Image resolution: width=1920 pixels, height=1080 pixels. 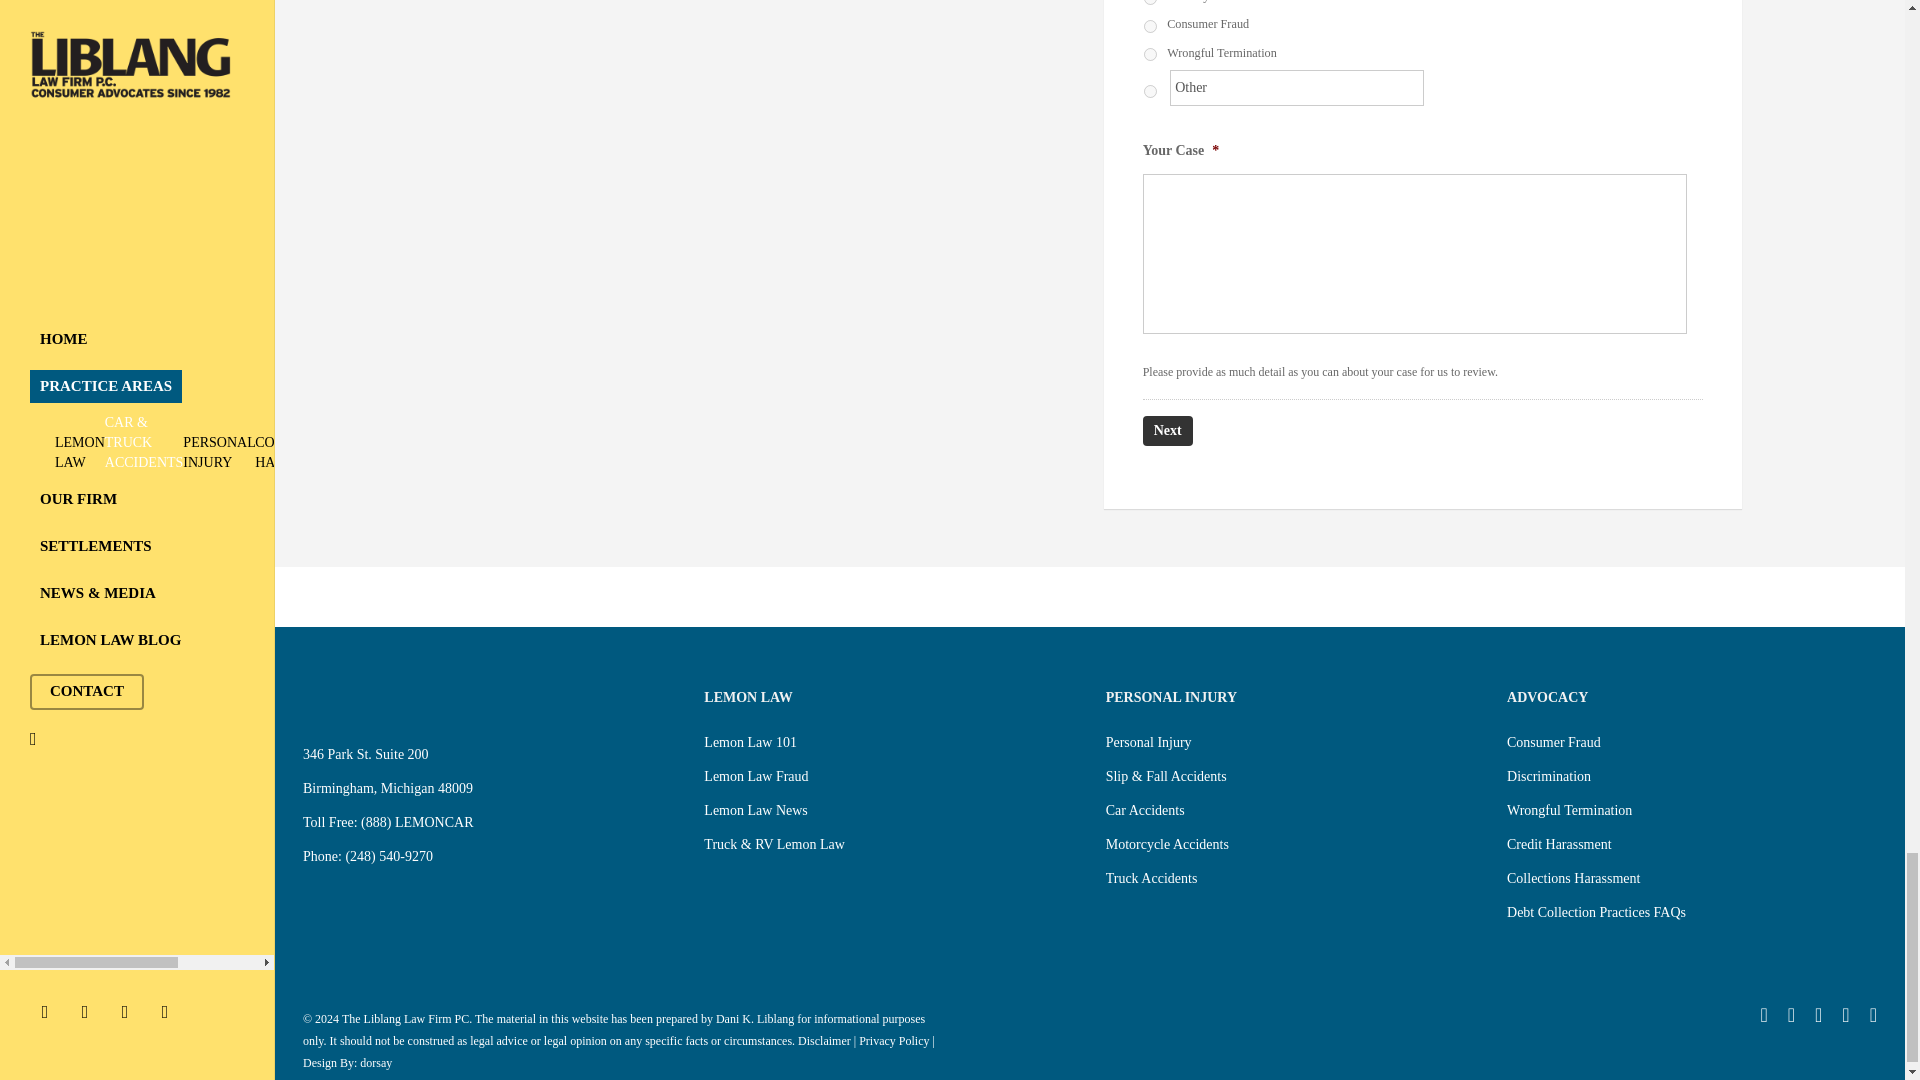 I want to click on Consumer Fraud, so click(x=1150, y=26).